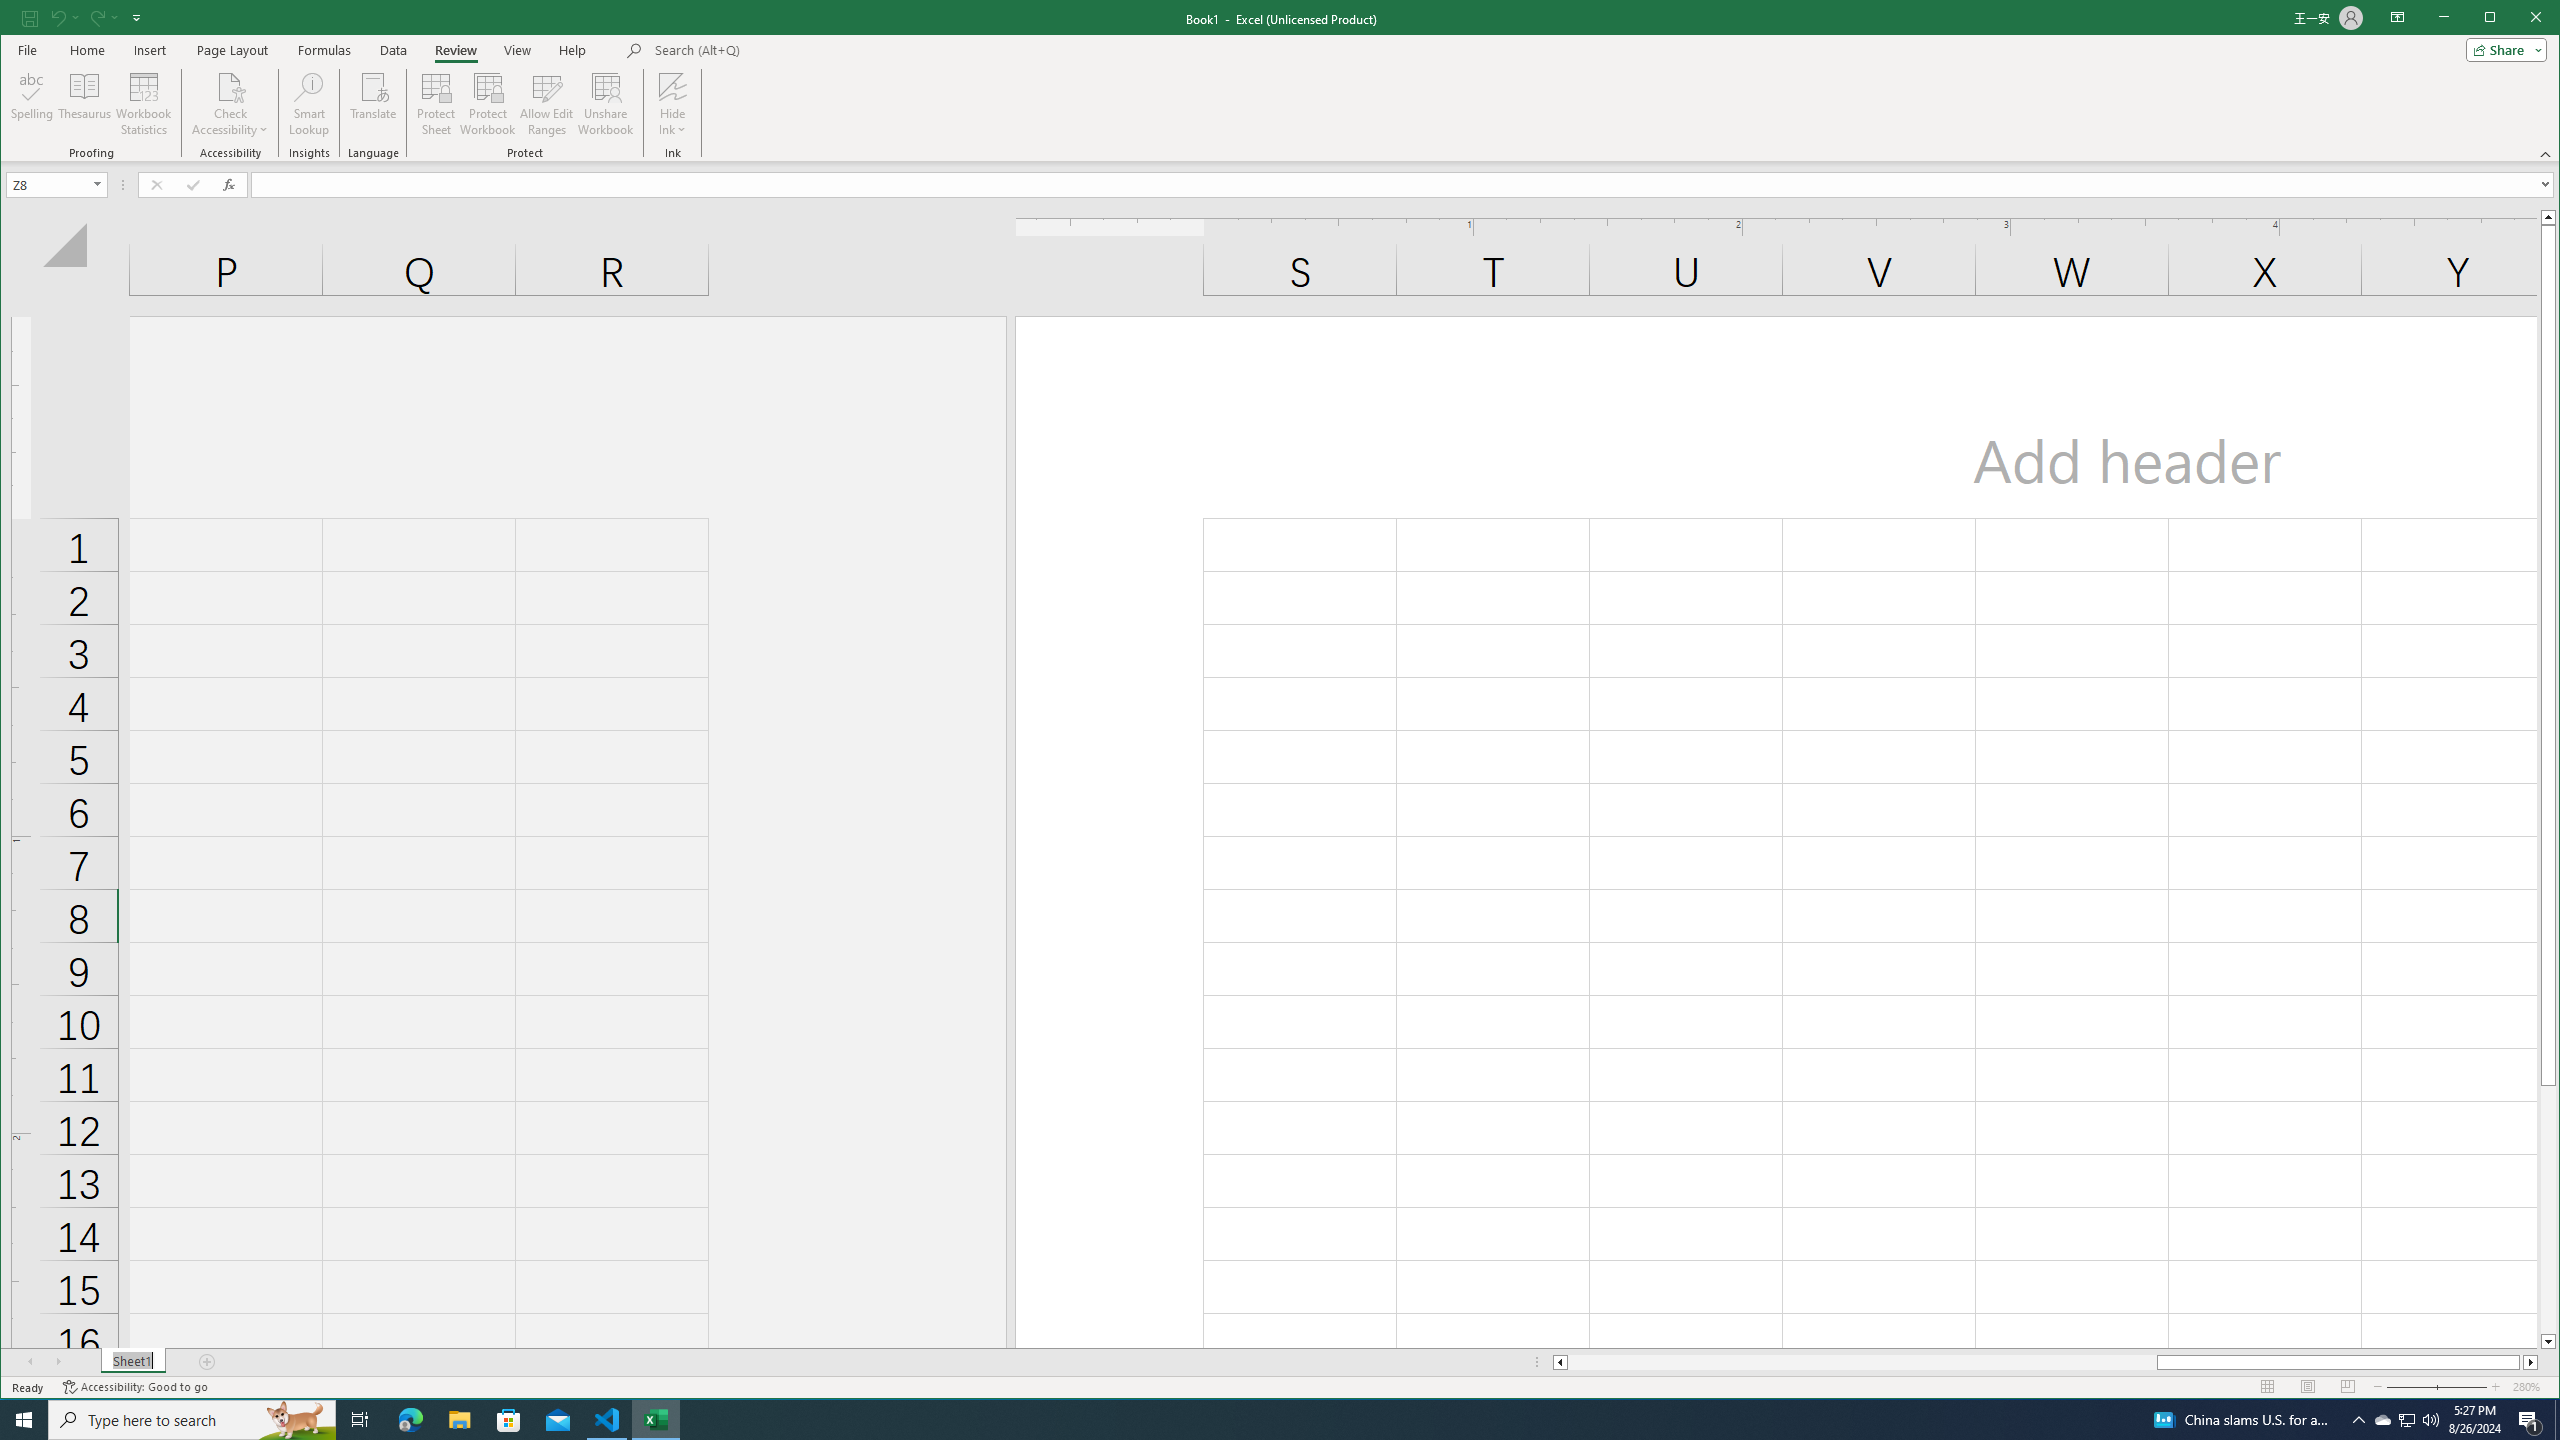 The width and height of the screenshot is (2560, 1440). What do you see at coordinates (2408, 1420) in the screenshot?
I see `Accessibility Checker Accessibility: Good to go` at bounding box center [2408, 1420].